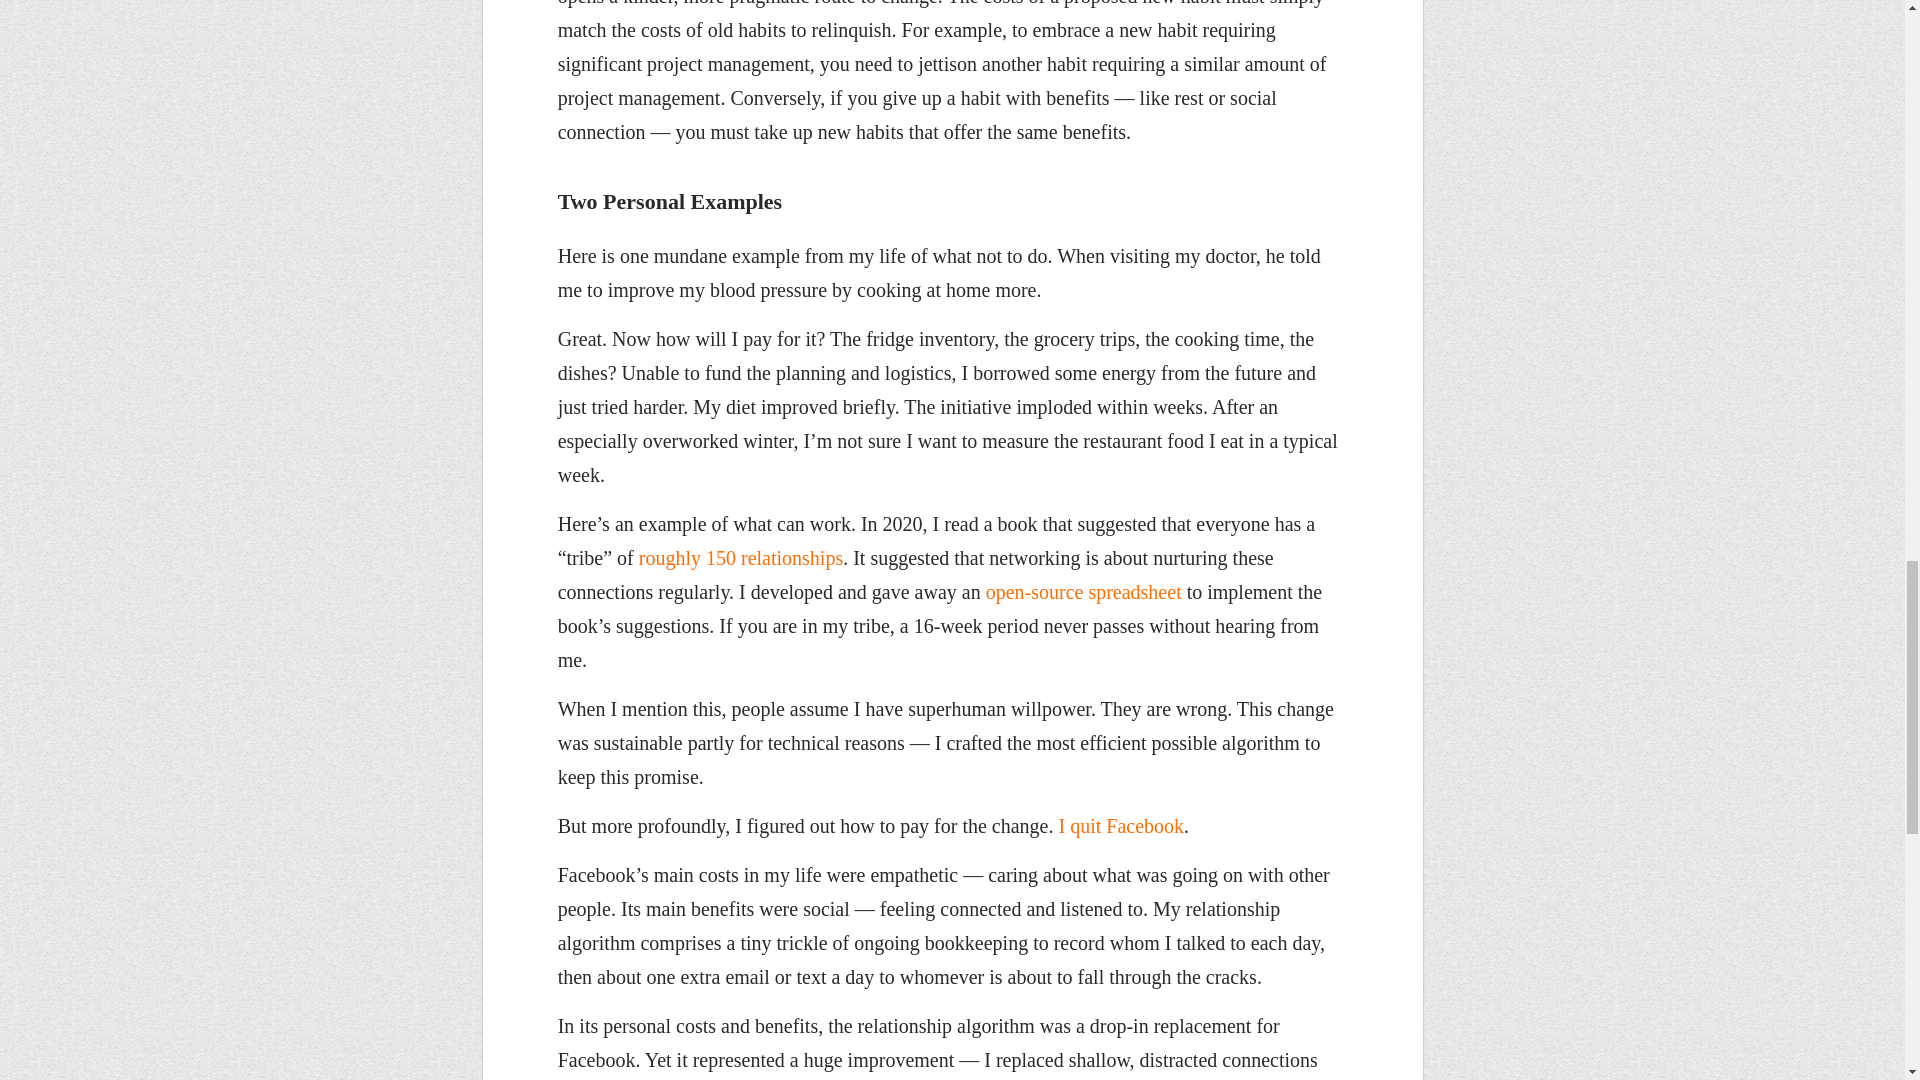 Image resolution: width=1920 pixels, height=1080 pixels. I want to click on I quit Facebook, so click(1120, 826).